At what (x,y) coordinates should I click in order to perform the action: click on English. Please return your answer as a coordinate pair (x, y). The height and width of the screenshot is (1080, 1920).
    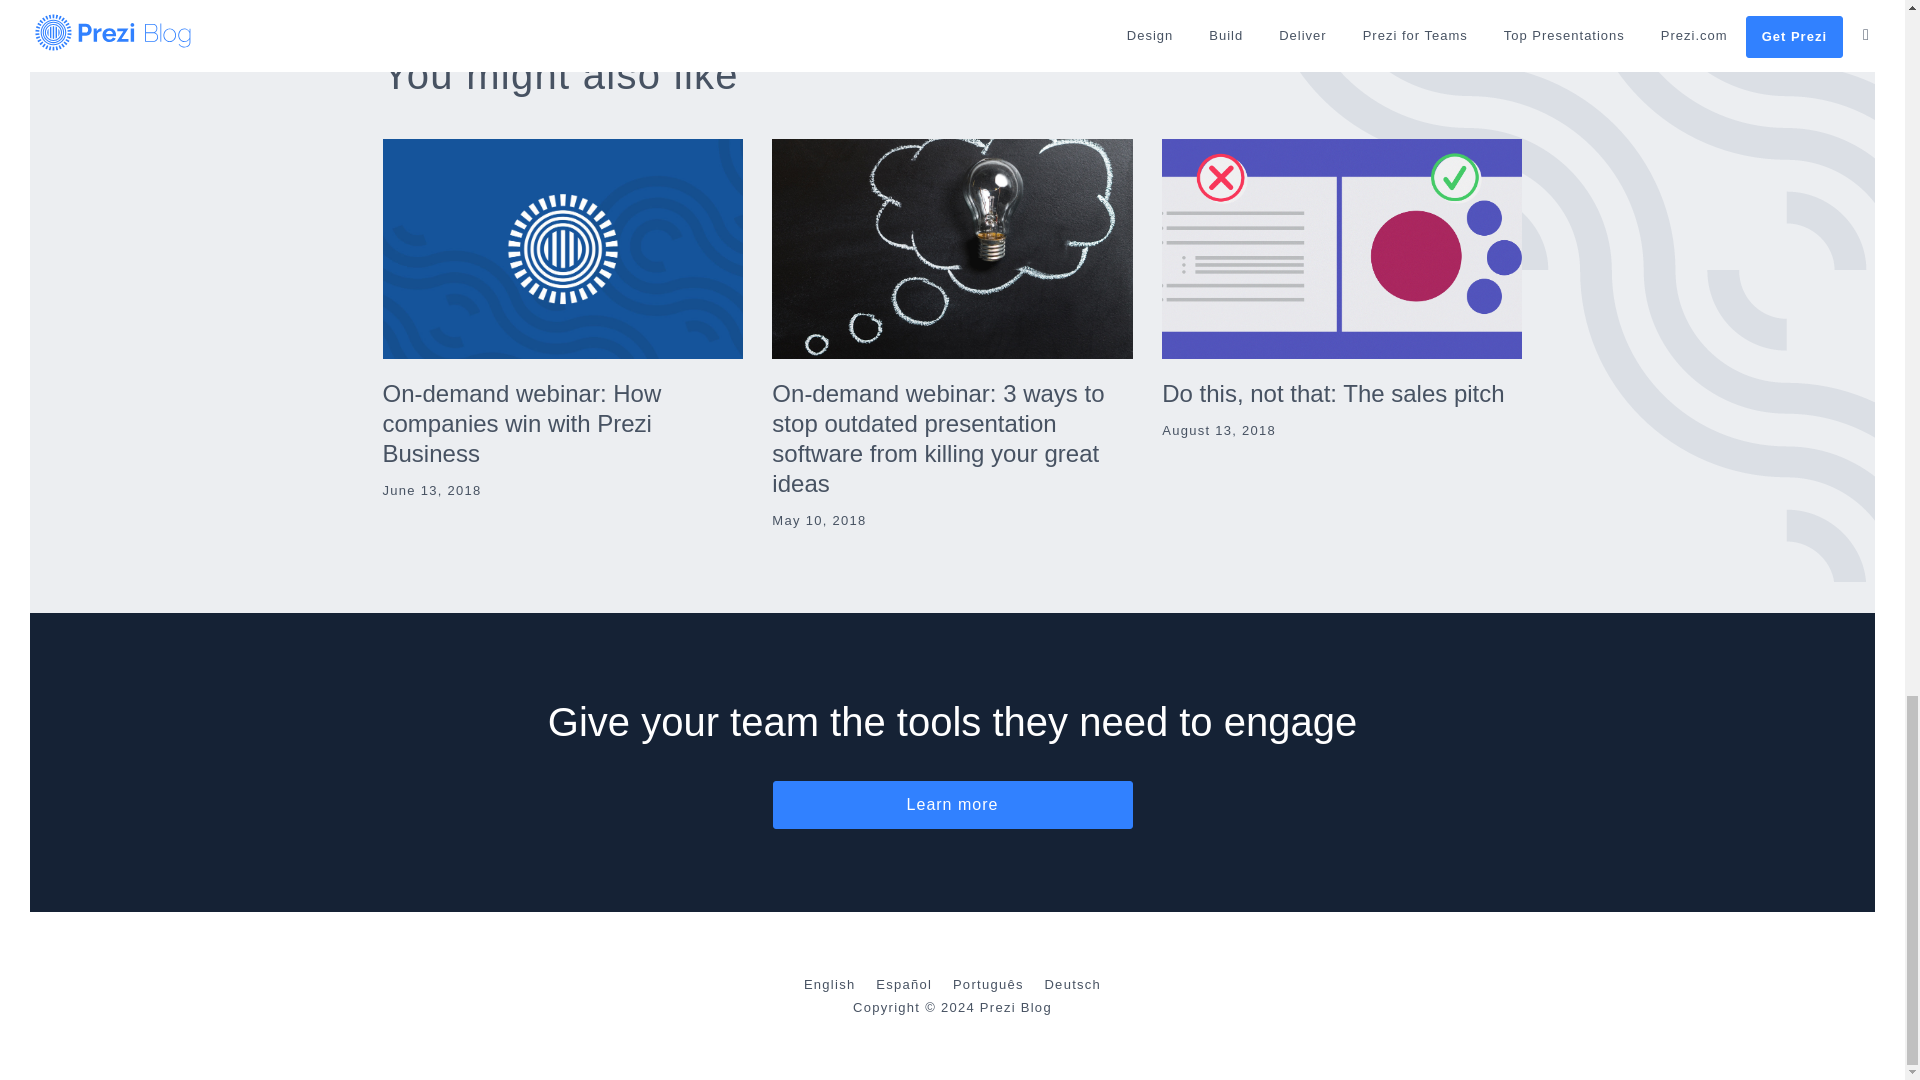
    Looking at the image, I should click on (830, 984).